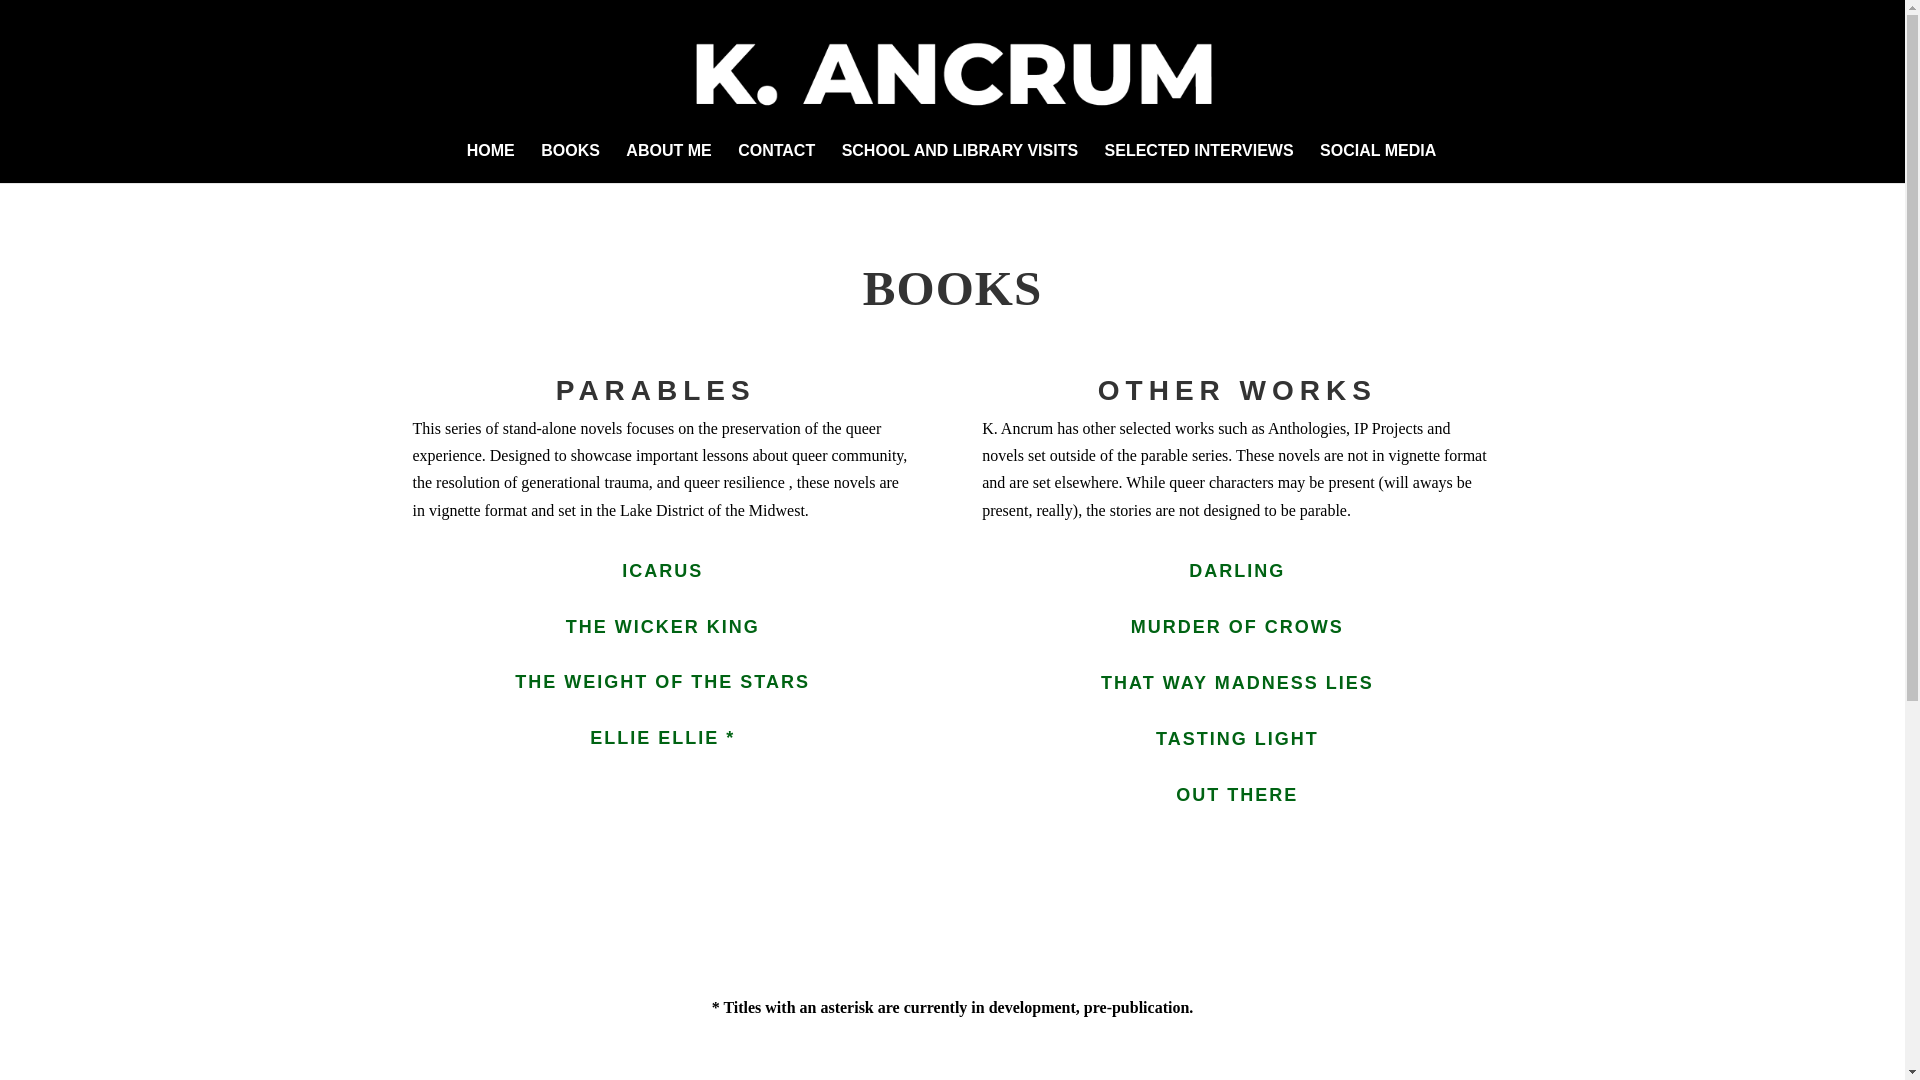 This screenshot has height=1080, width=1920. What do you see at coordinates (490, 162) in the screenshot?
I see `HOME` at bounding box center [490, 162].